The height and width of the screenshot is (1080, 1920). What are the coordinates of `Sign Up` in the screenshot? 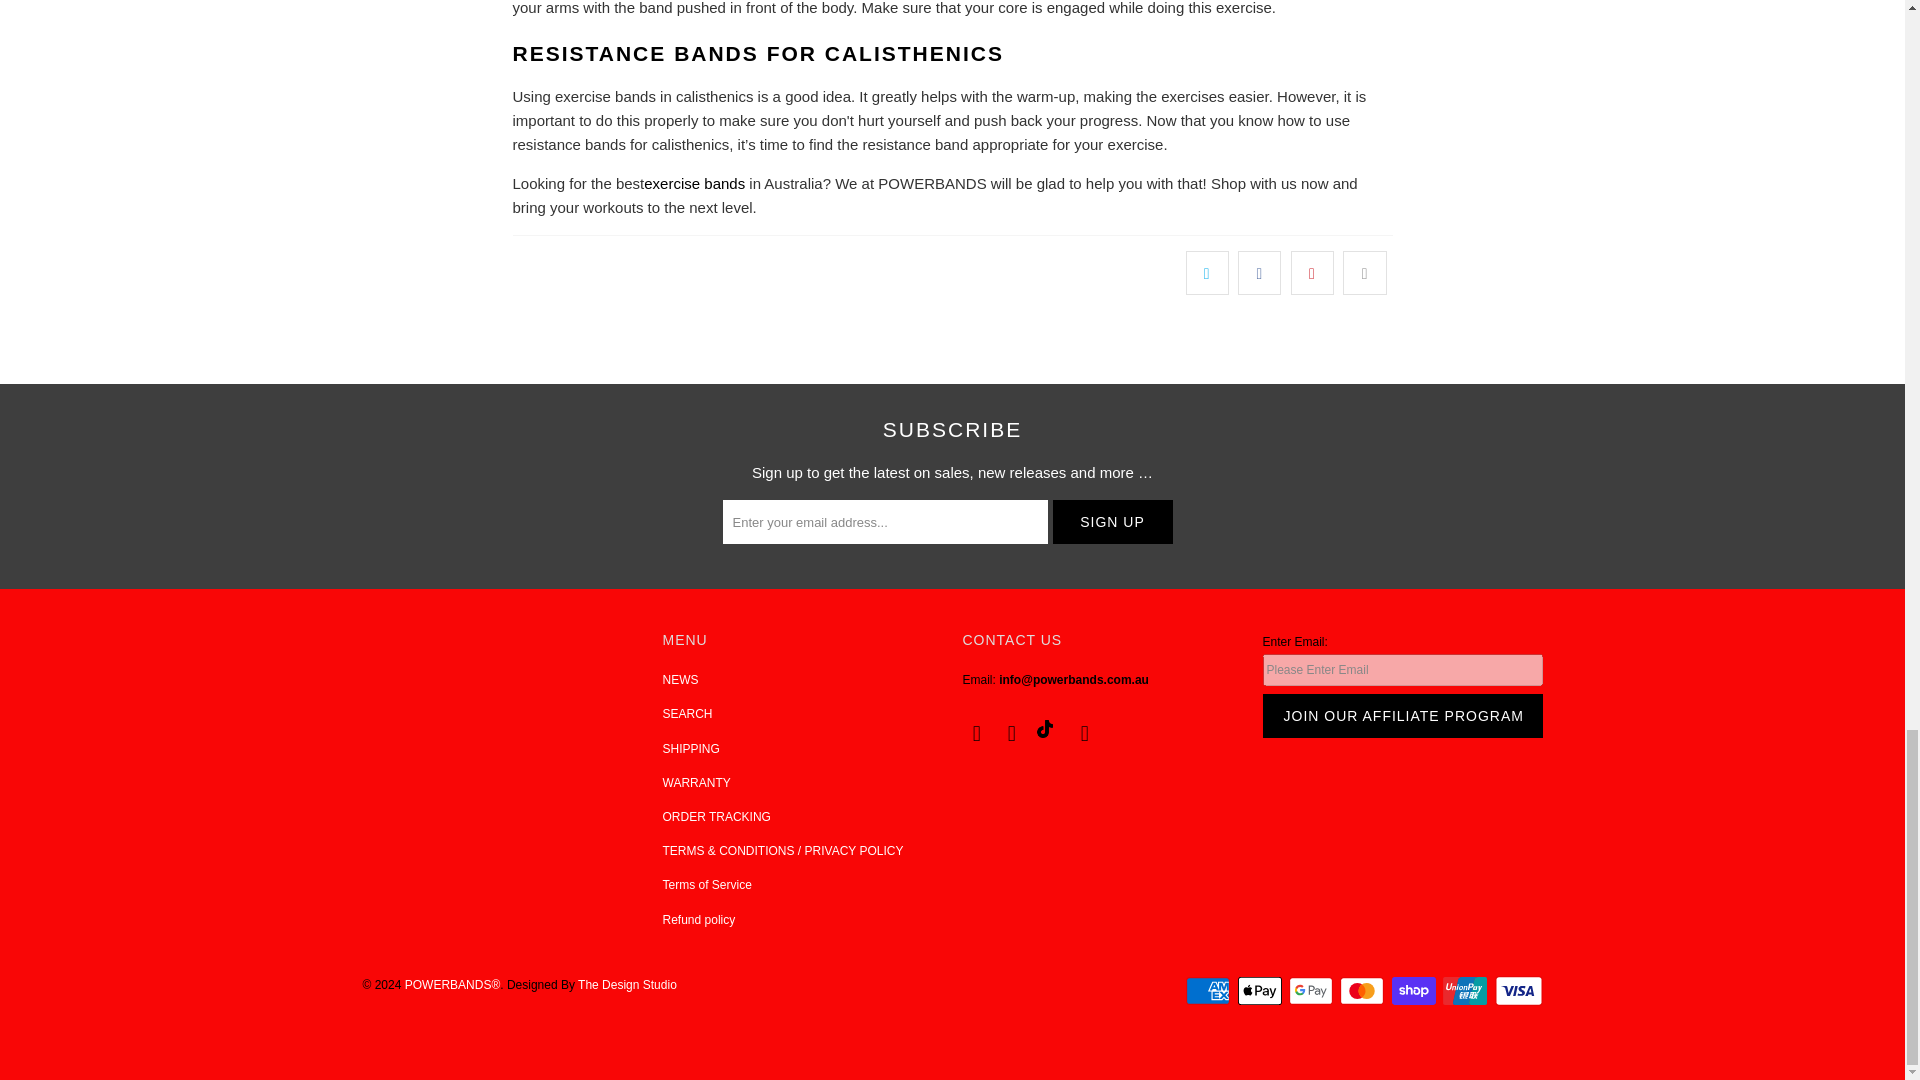 It's located at (1112, 522).